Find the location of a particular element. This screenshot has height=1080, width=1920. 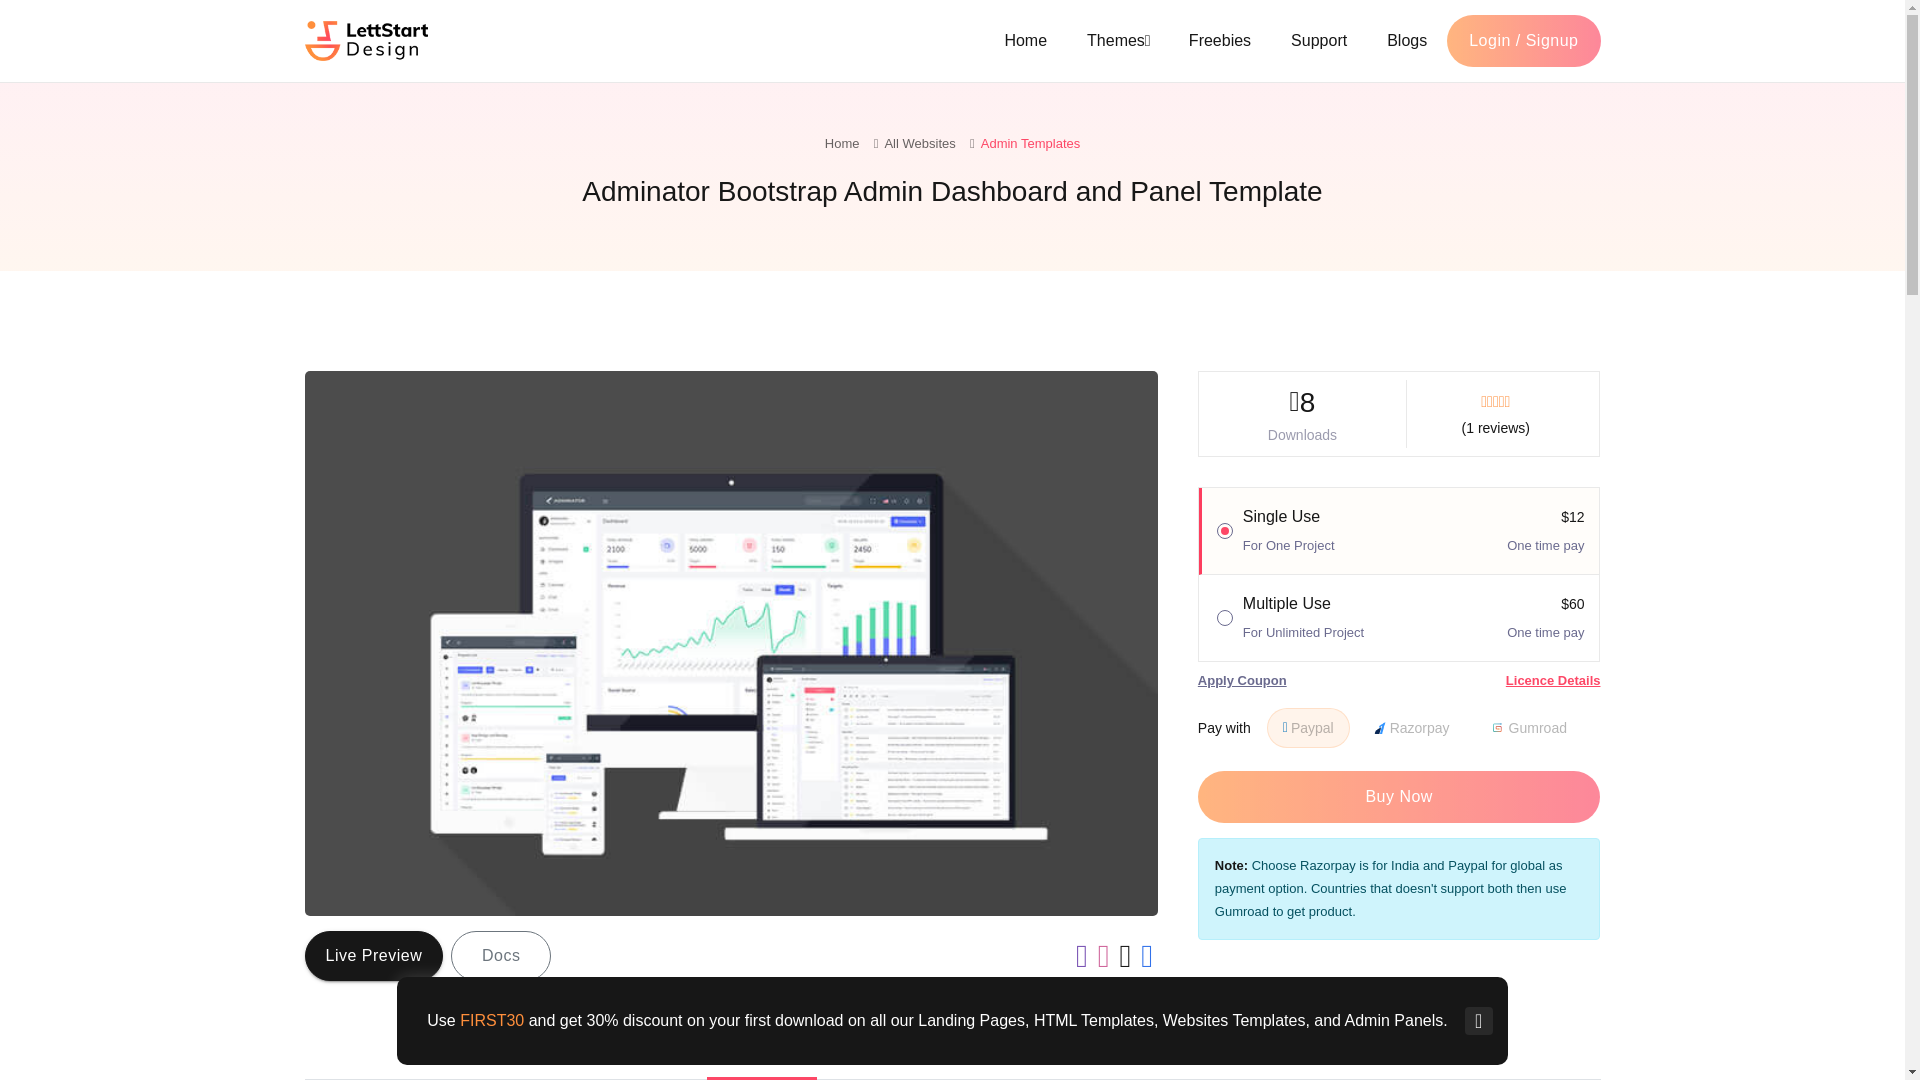

Support is located at coordinates (1319, 40).